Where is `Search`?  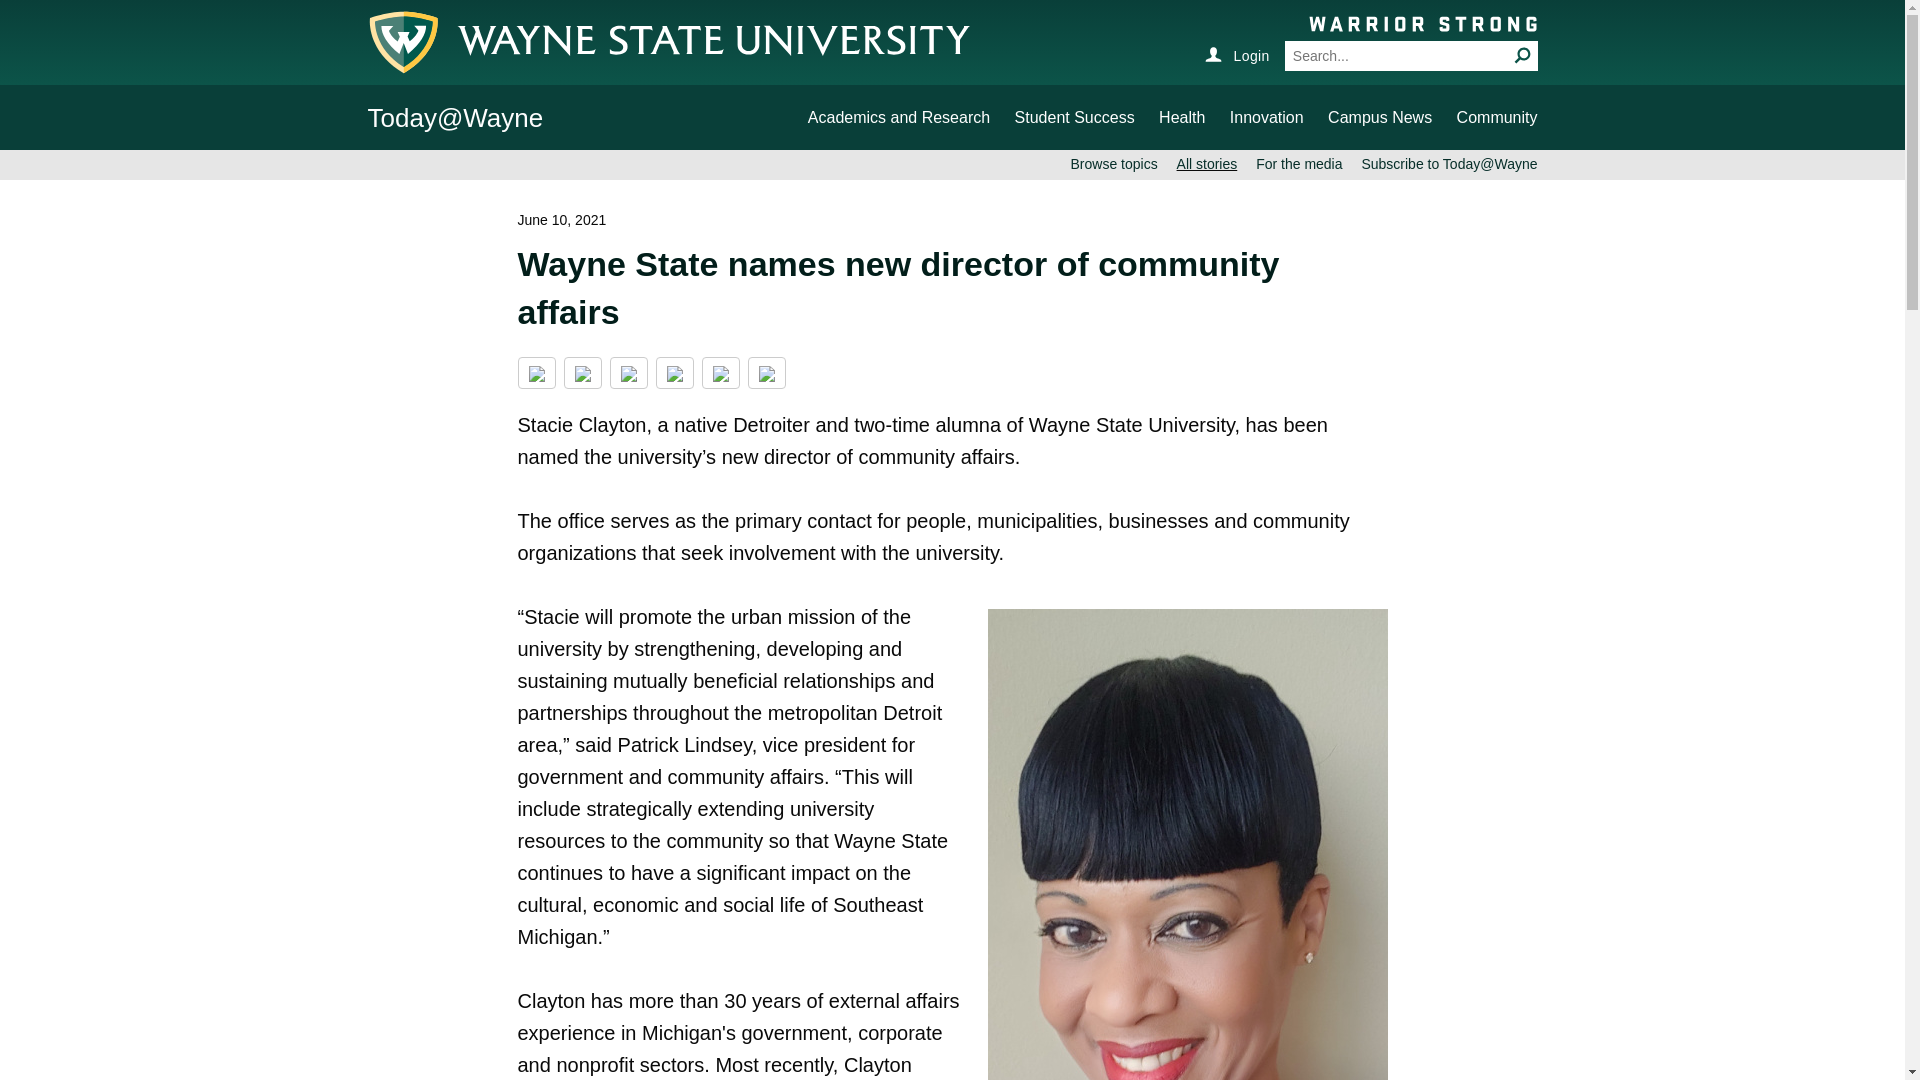 Search is located at coordinates (1522, 54).